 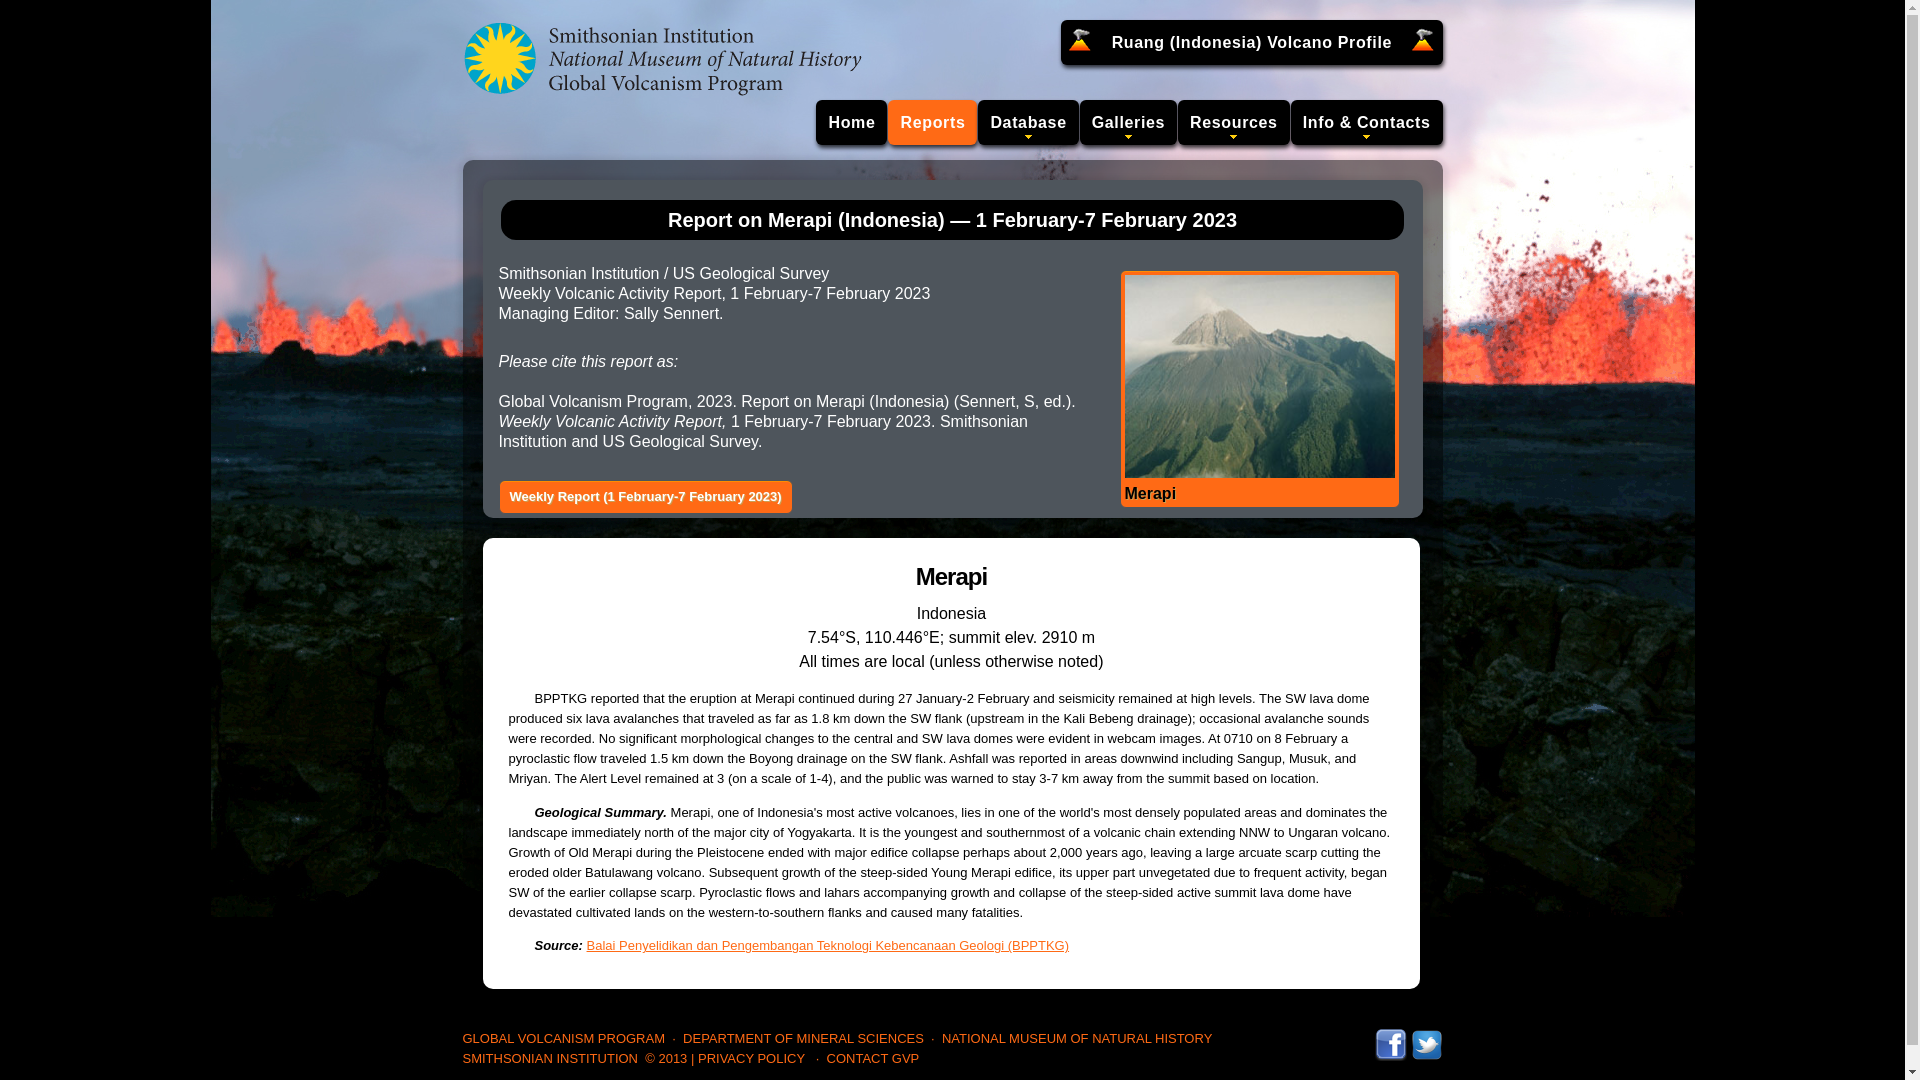 What do you see at coordinates (932, 122) in the screenshot?
I see `Reports` at bounding box center [932, 122].